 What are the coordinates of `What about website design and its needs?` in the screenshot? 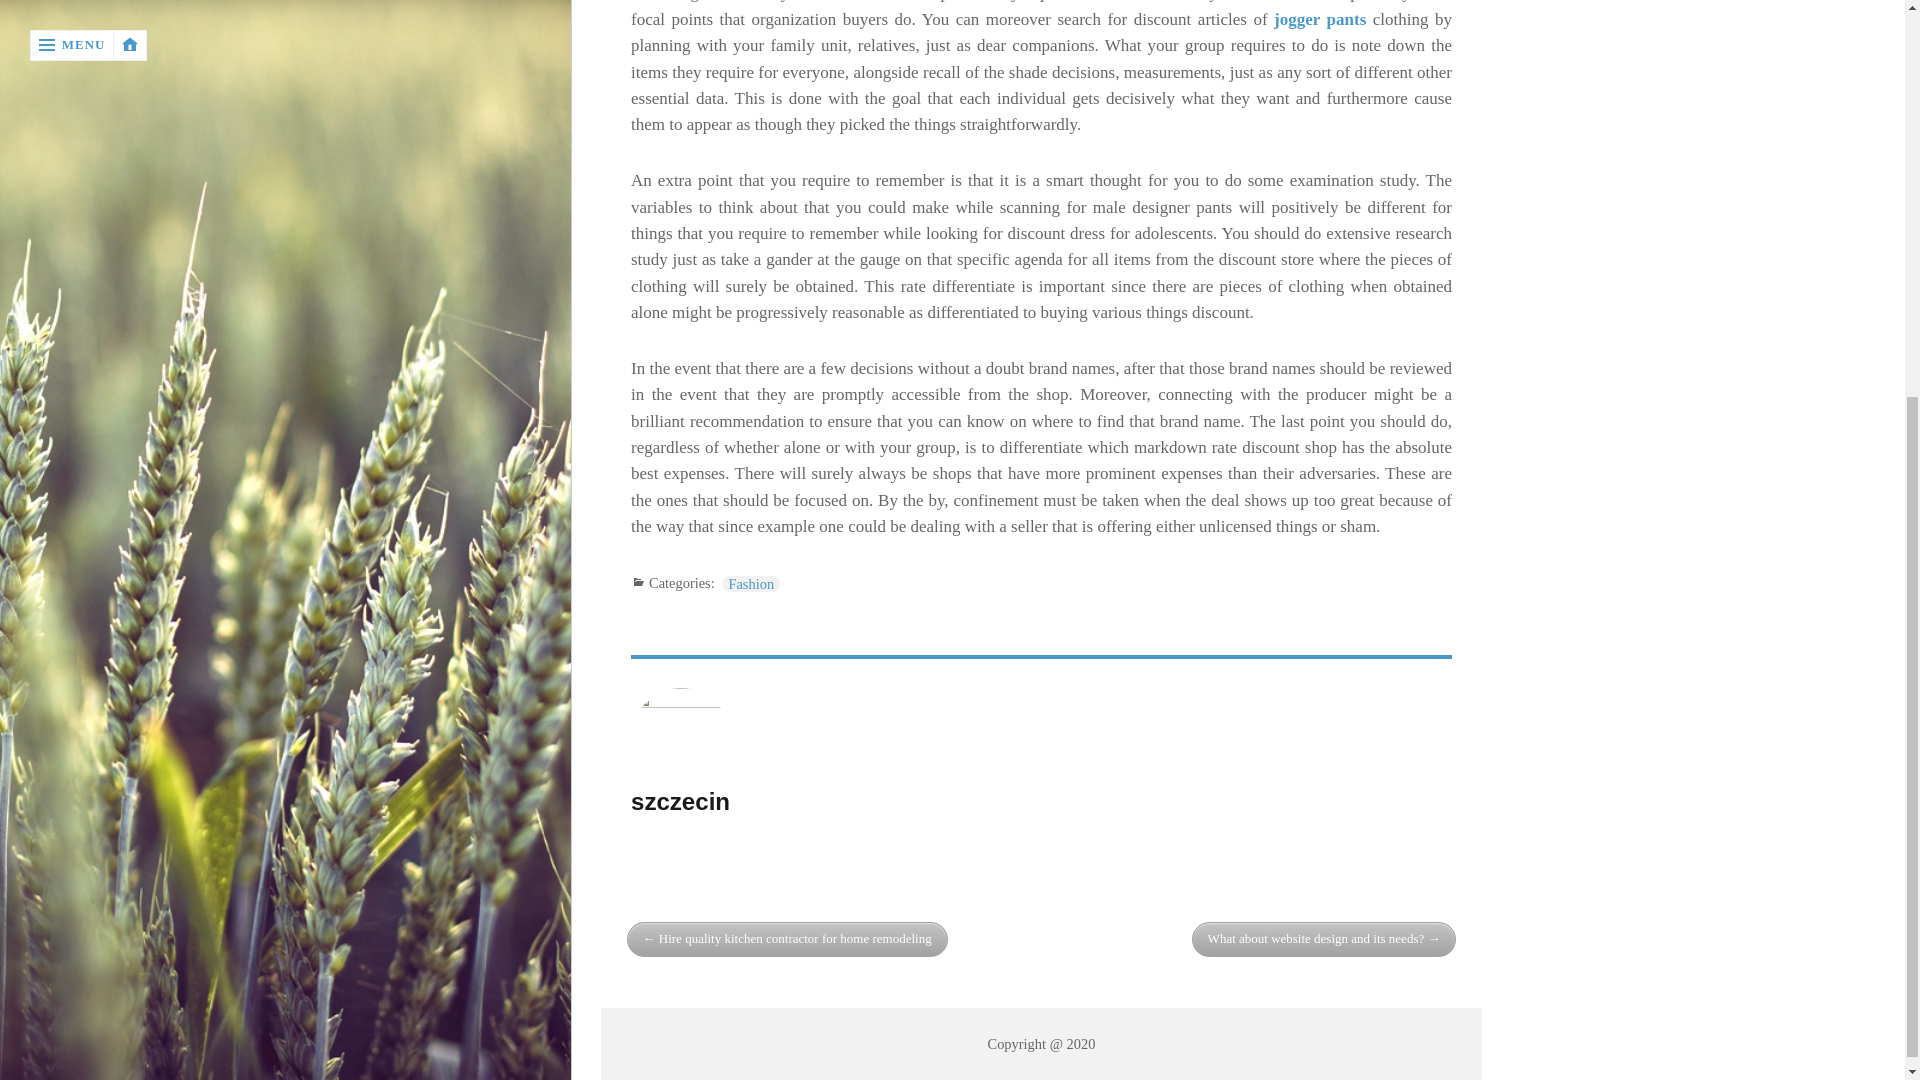 It's located at (1324, 939).